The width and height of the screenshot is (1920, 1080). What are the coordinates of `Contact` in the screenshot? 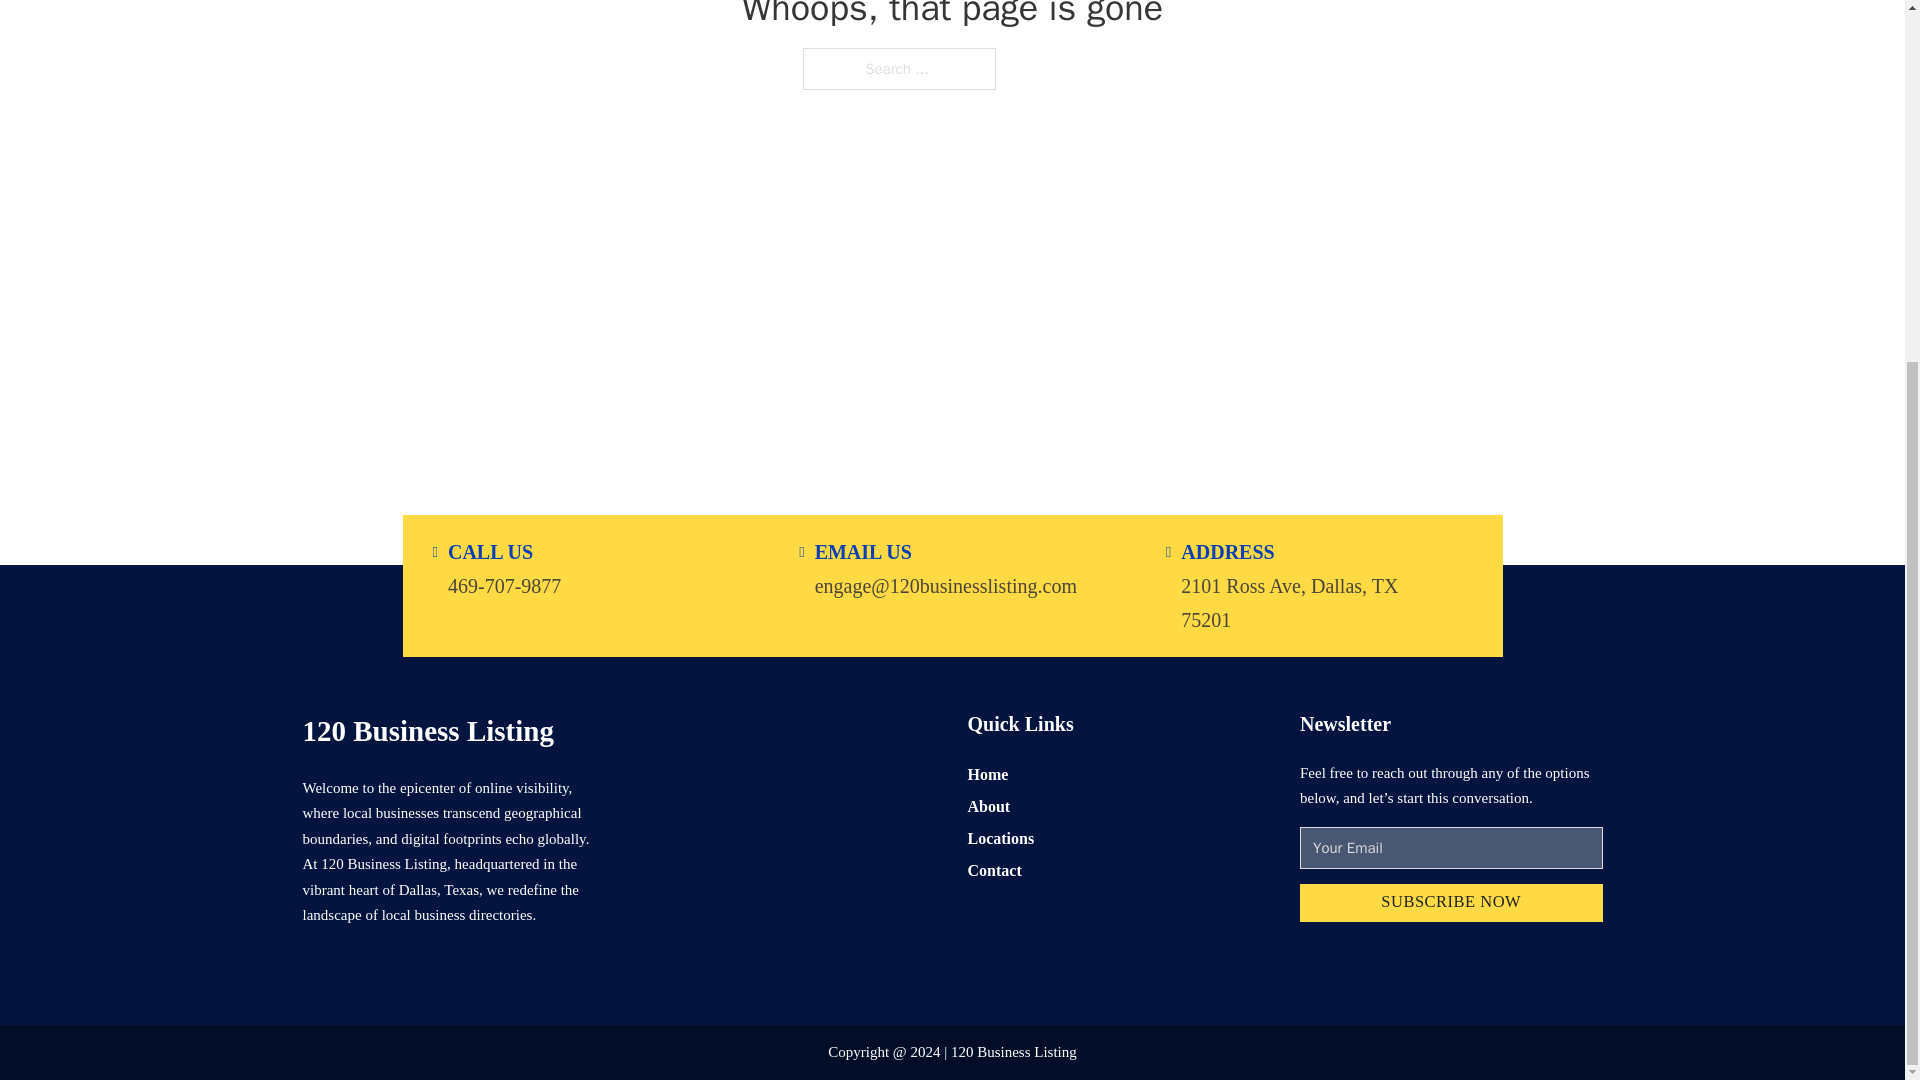 It's located at (994, 870).